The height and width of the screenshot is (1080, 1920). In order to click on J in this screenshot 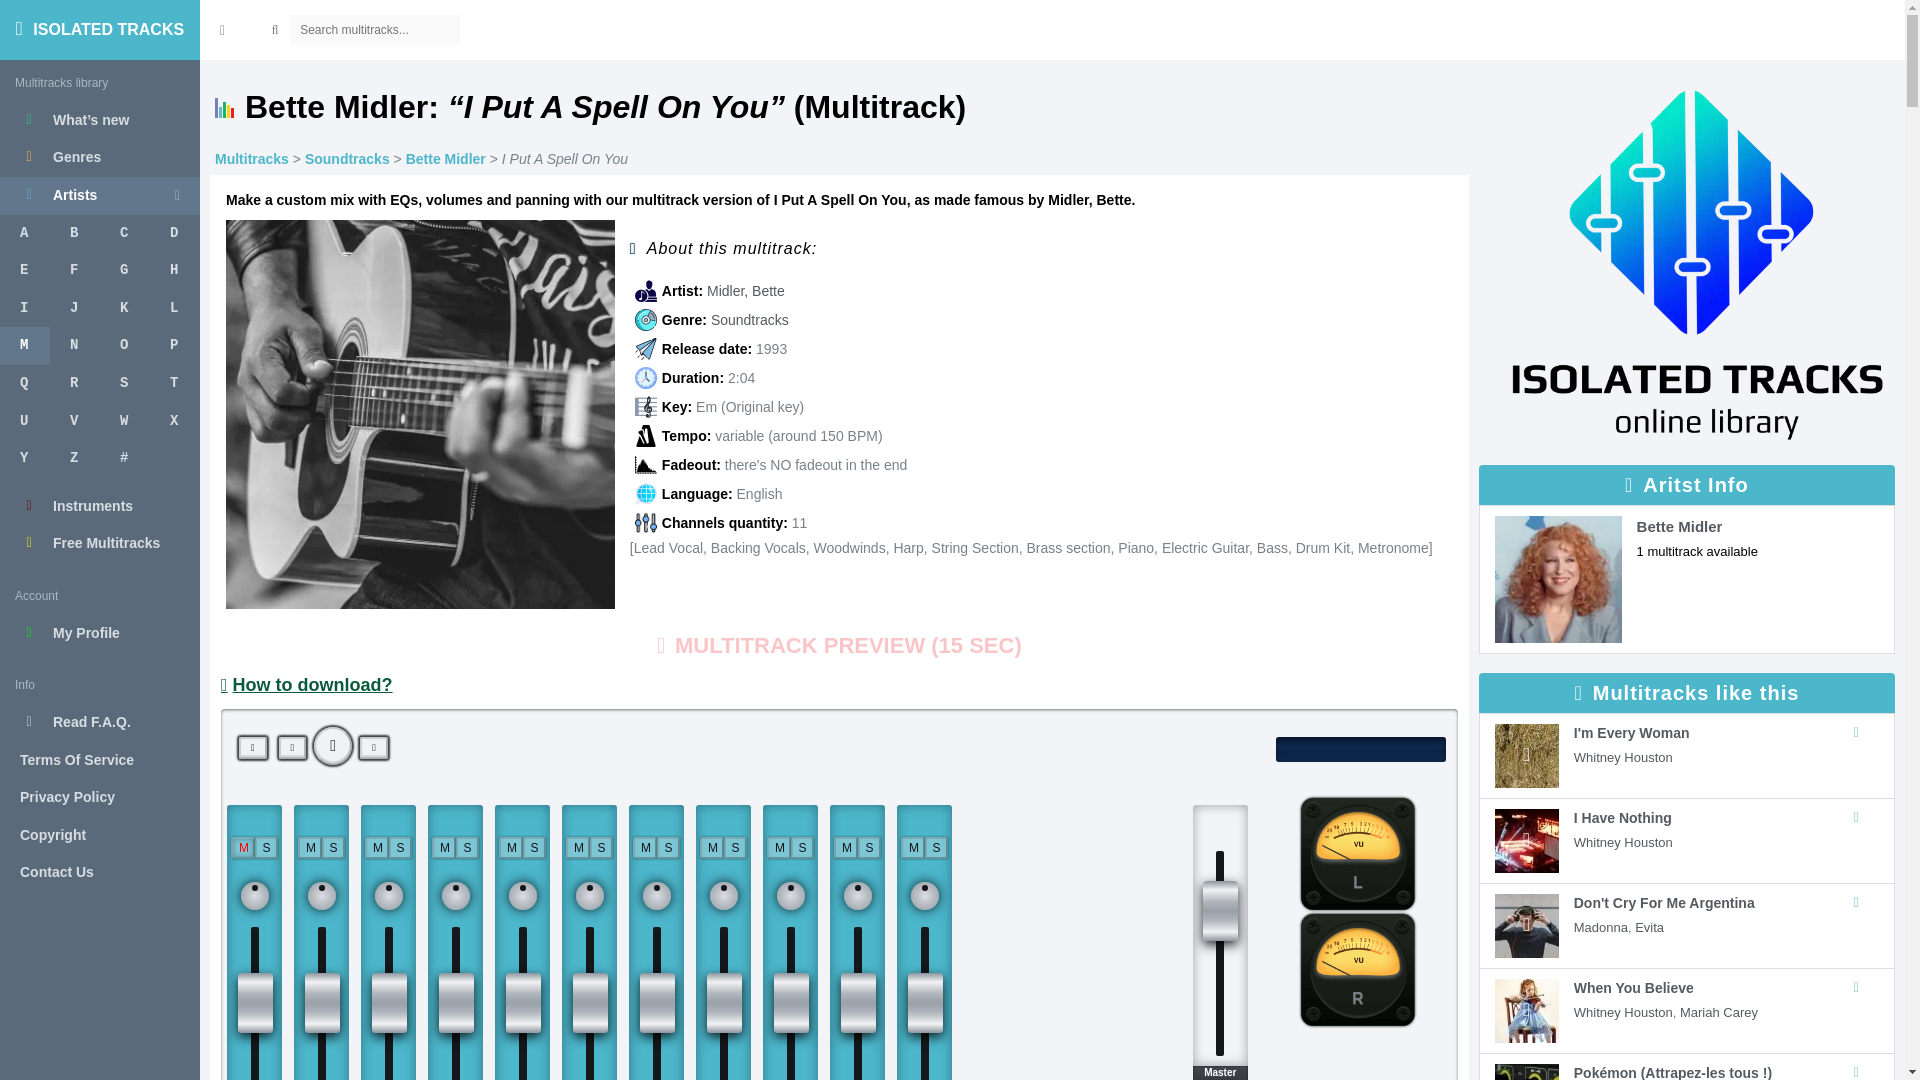, I will do `click(74, 309)`.